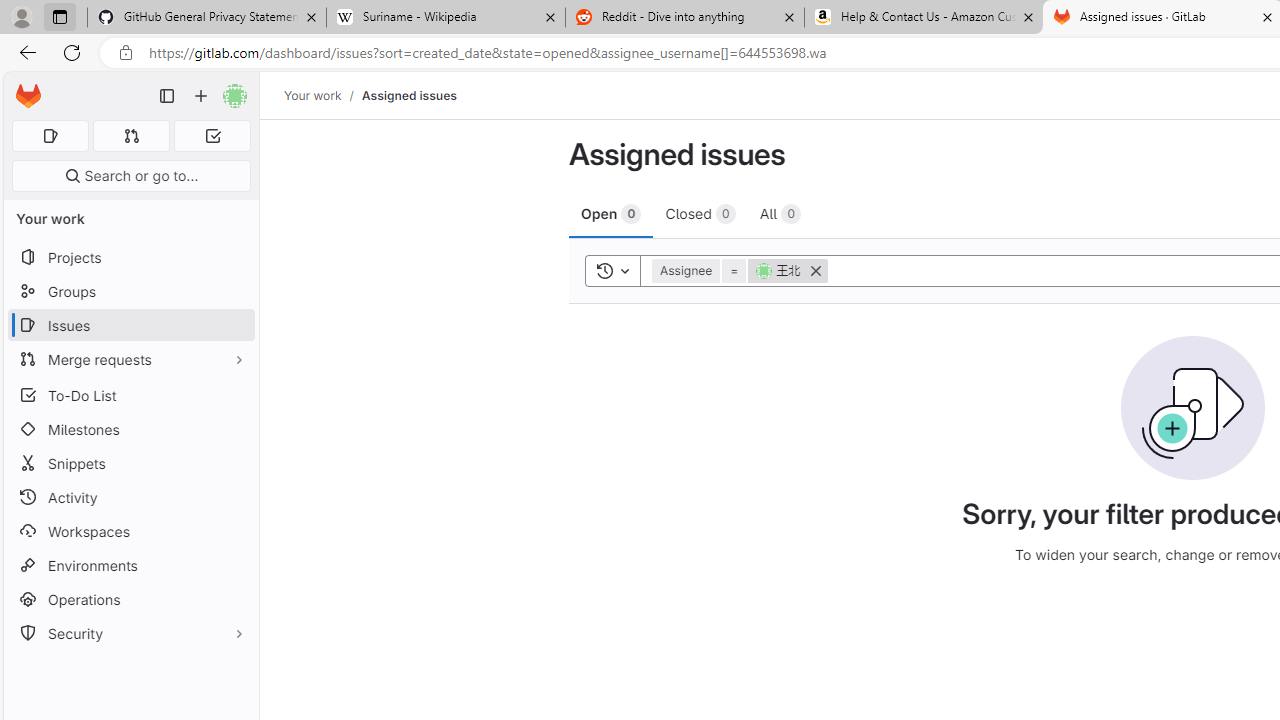 The height and width of the screenshot is (720, 1280). I want to click on Activity, so click(130, 497).